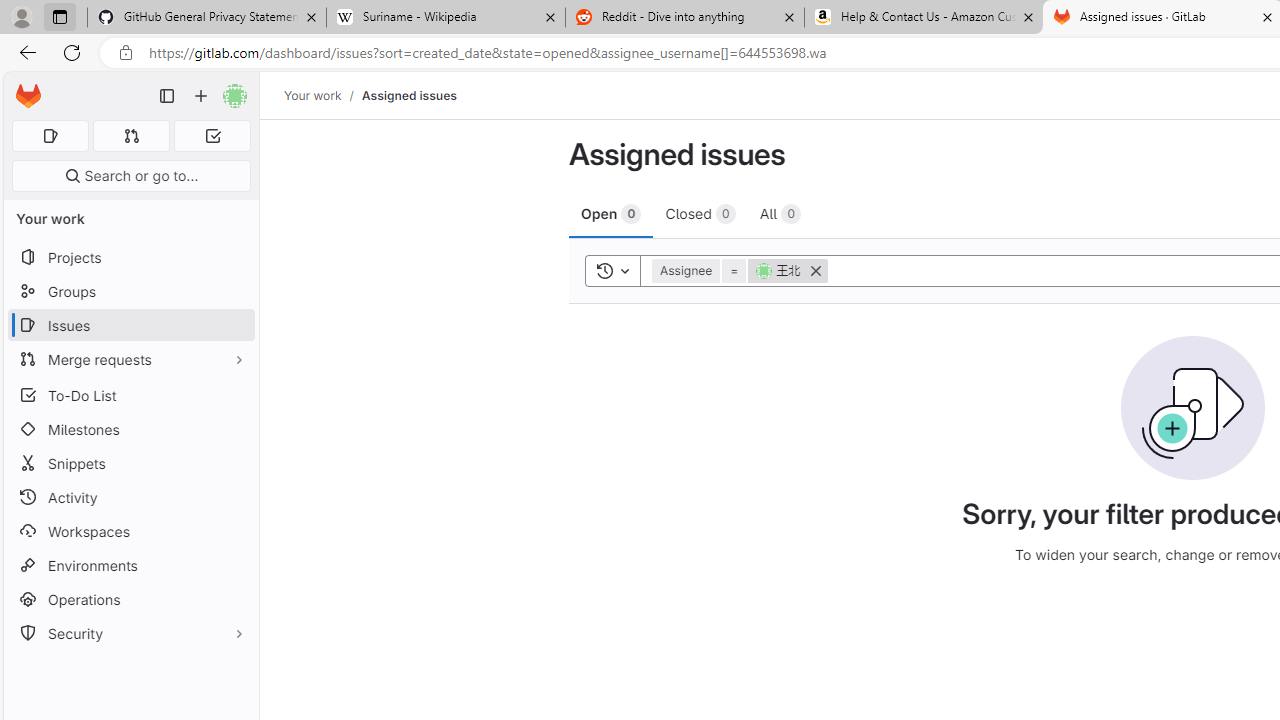 The height and width of the screenshot is (720, 1280). I want to click on Activity, so click(130, 497).